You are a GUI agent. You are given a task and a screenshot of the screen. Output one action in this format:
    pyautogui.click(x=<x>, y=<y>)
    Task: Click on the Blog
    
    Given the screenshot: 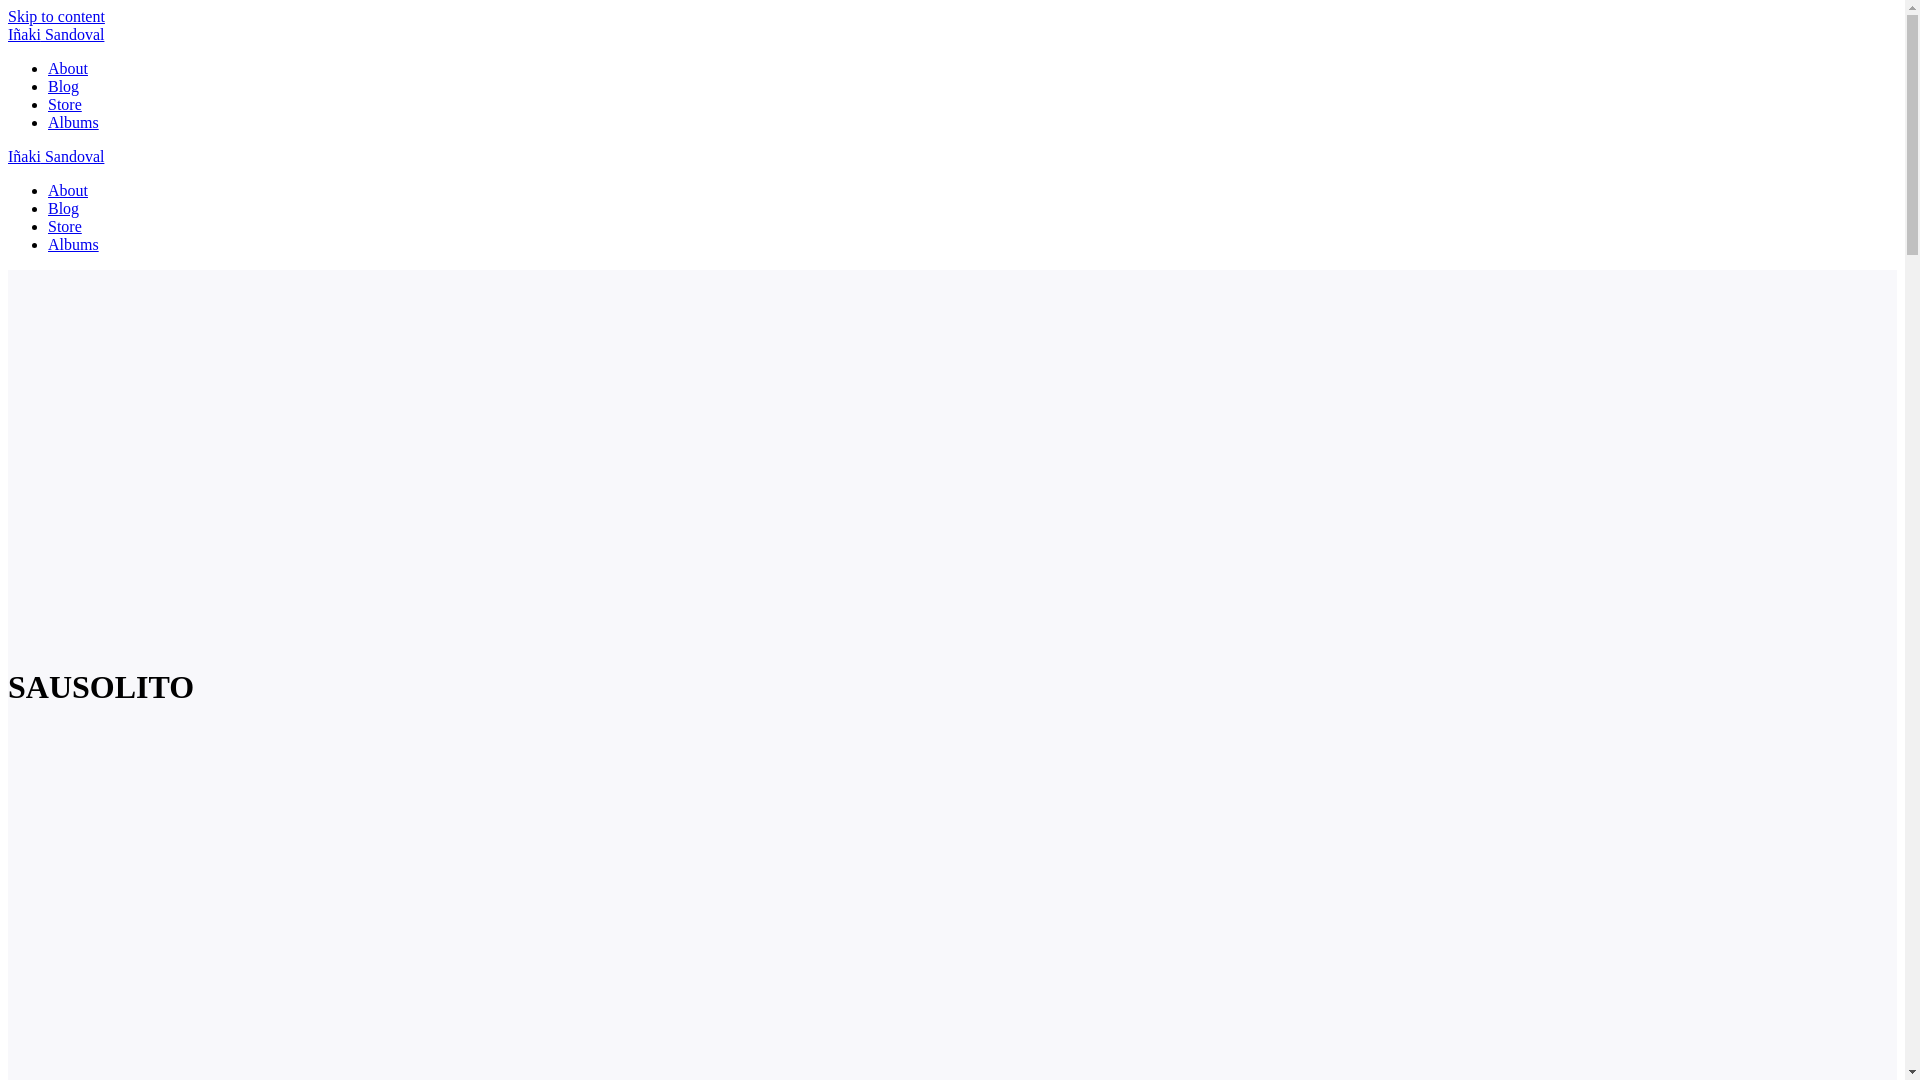 What is the action you would take?
    pyautogui.click(x=63, y=208)
    